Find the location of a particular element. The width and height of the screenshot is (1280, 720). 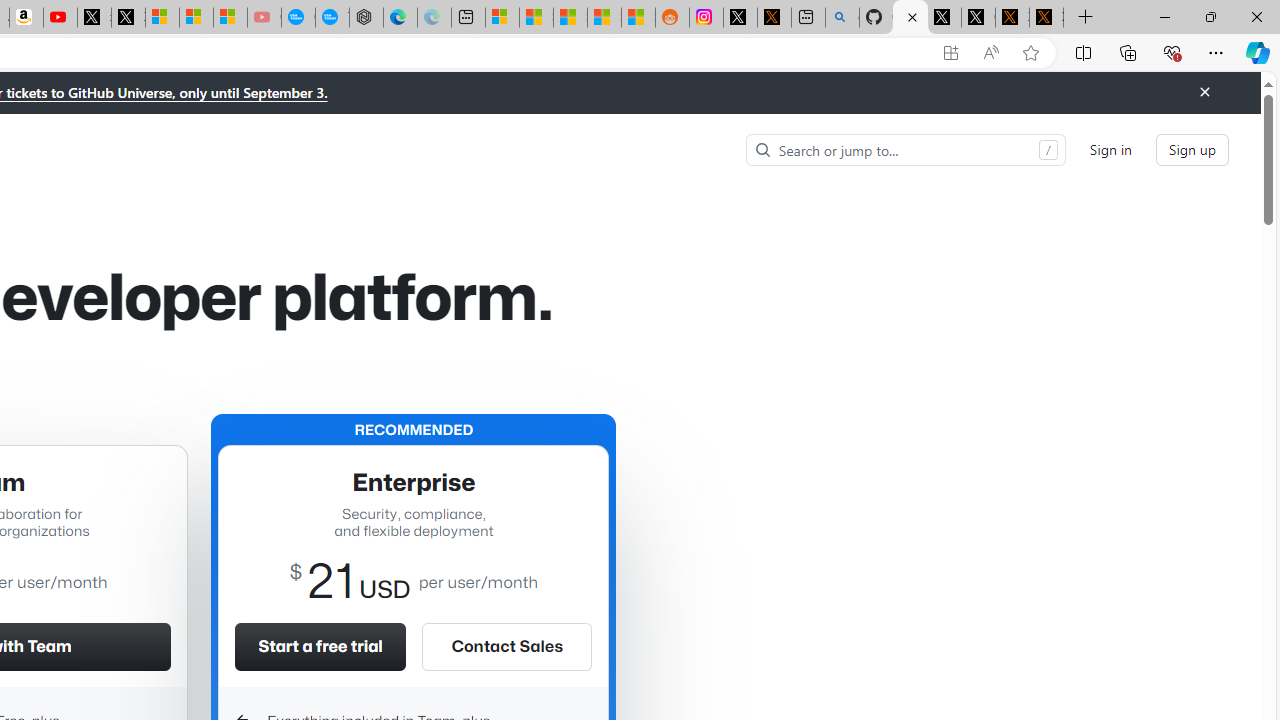

Opinion: Op-Ed and Commentary - USA TODAY is located at coordinates (298, 18).